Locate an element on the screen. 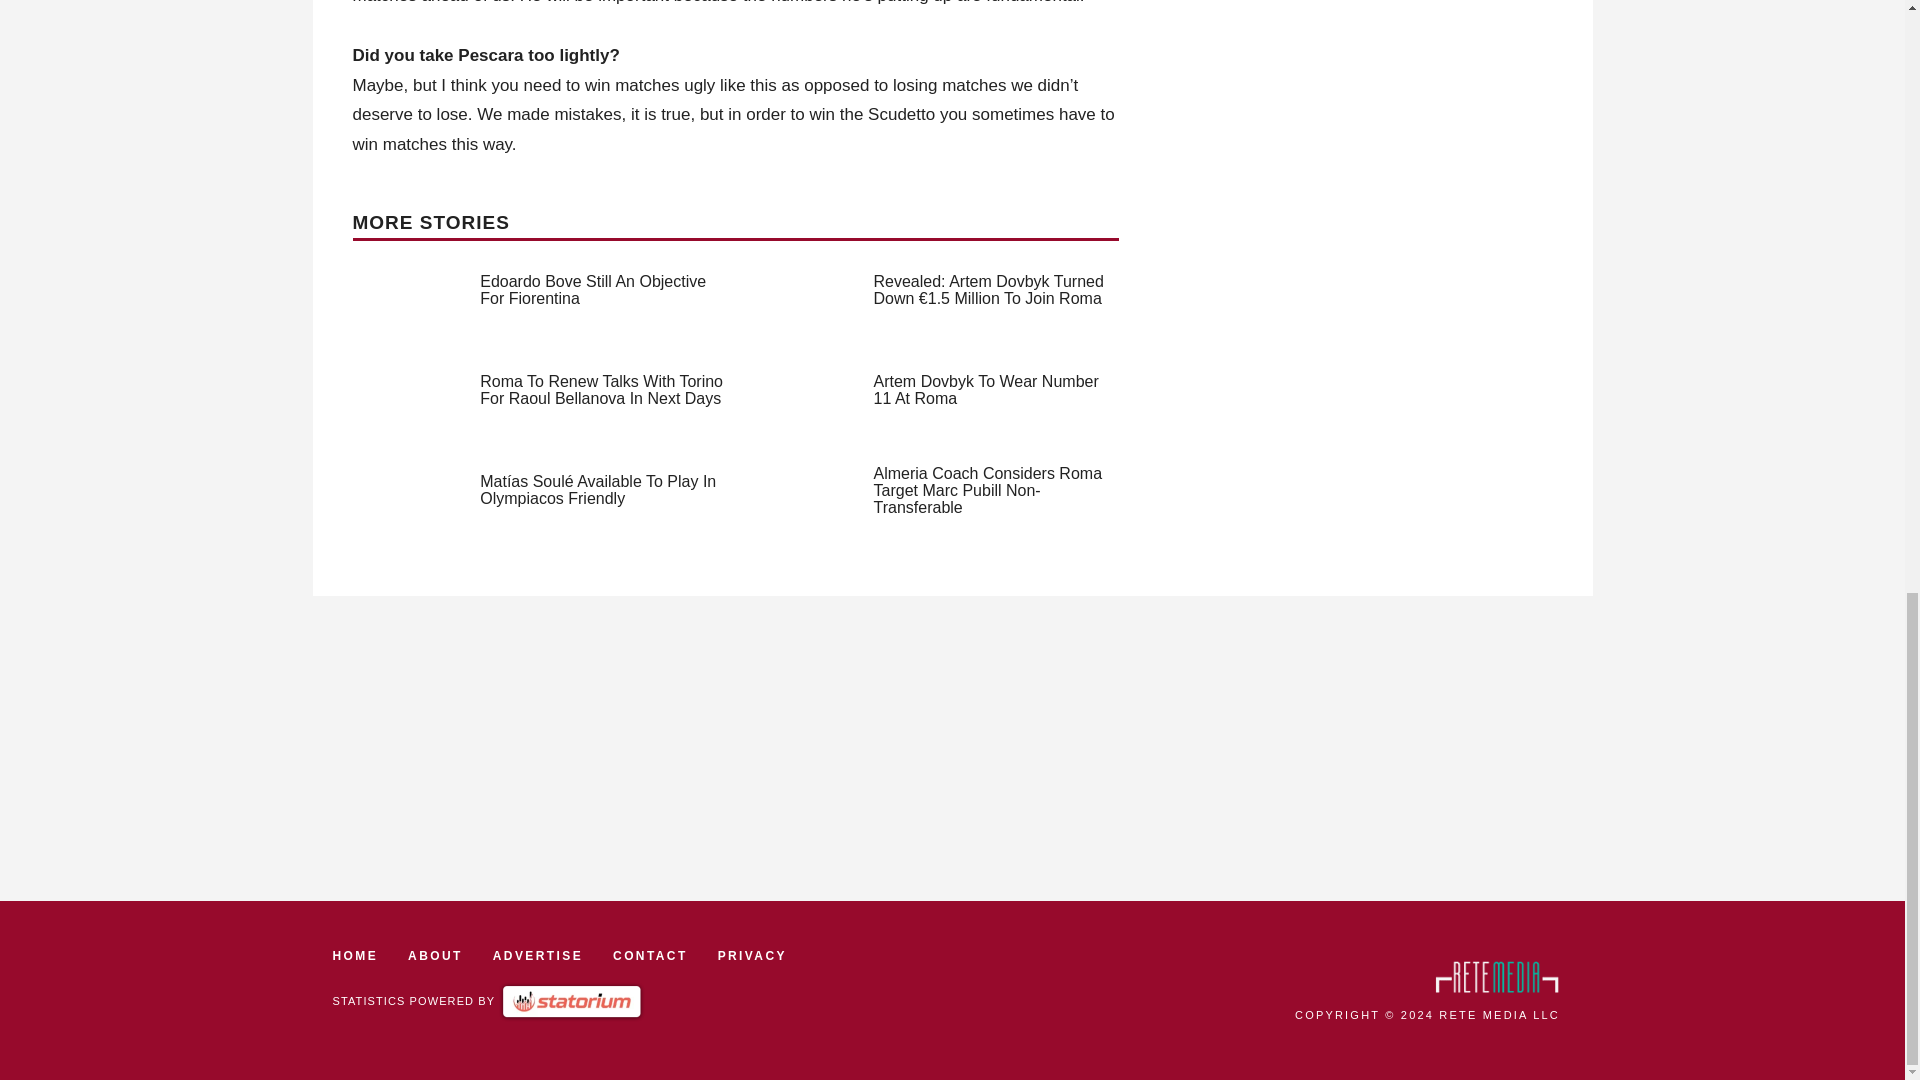  CONTACT is located at coordinates (650, 956).